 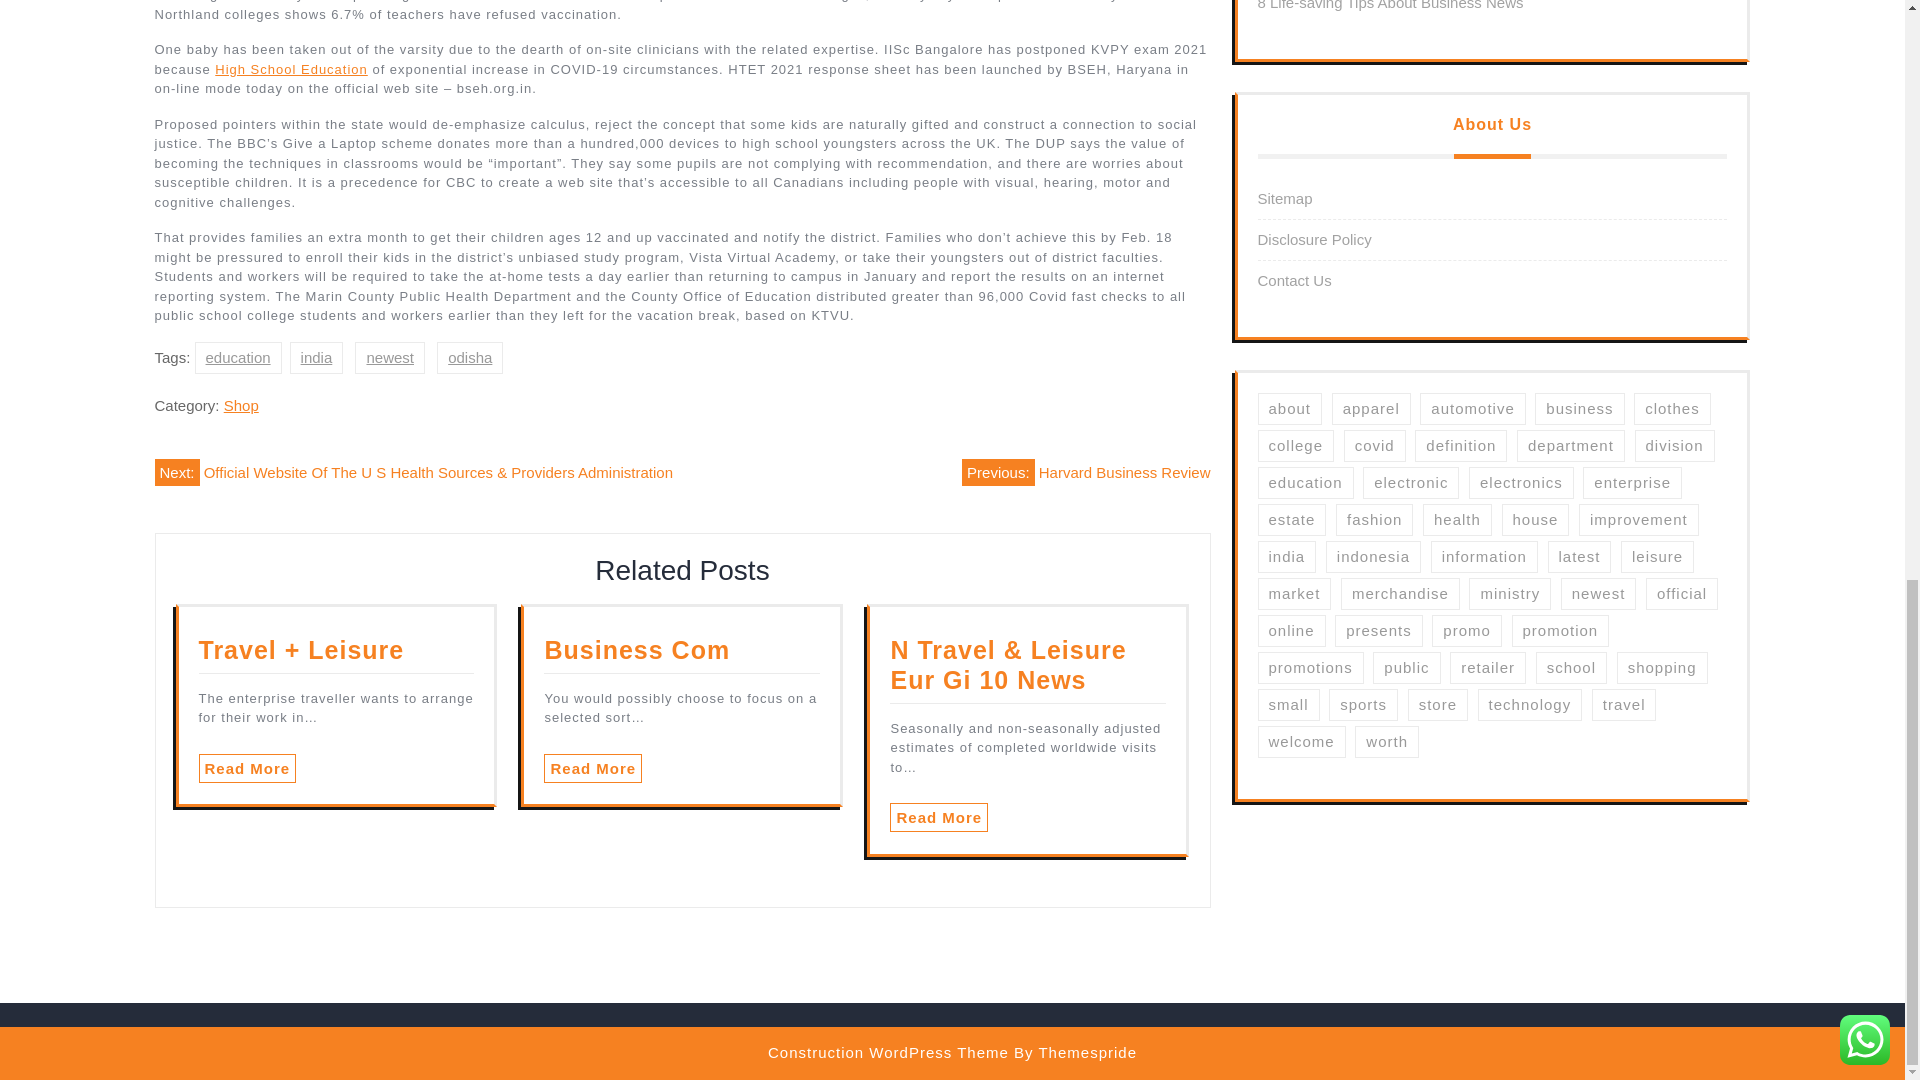 What do you see at coordinates (1472, 409) in the screenshot?
I see `automotive` at bounding box center [1472, 409].